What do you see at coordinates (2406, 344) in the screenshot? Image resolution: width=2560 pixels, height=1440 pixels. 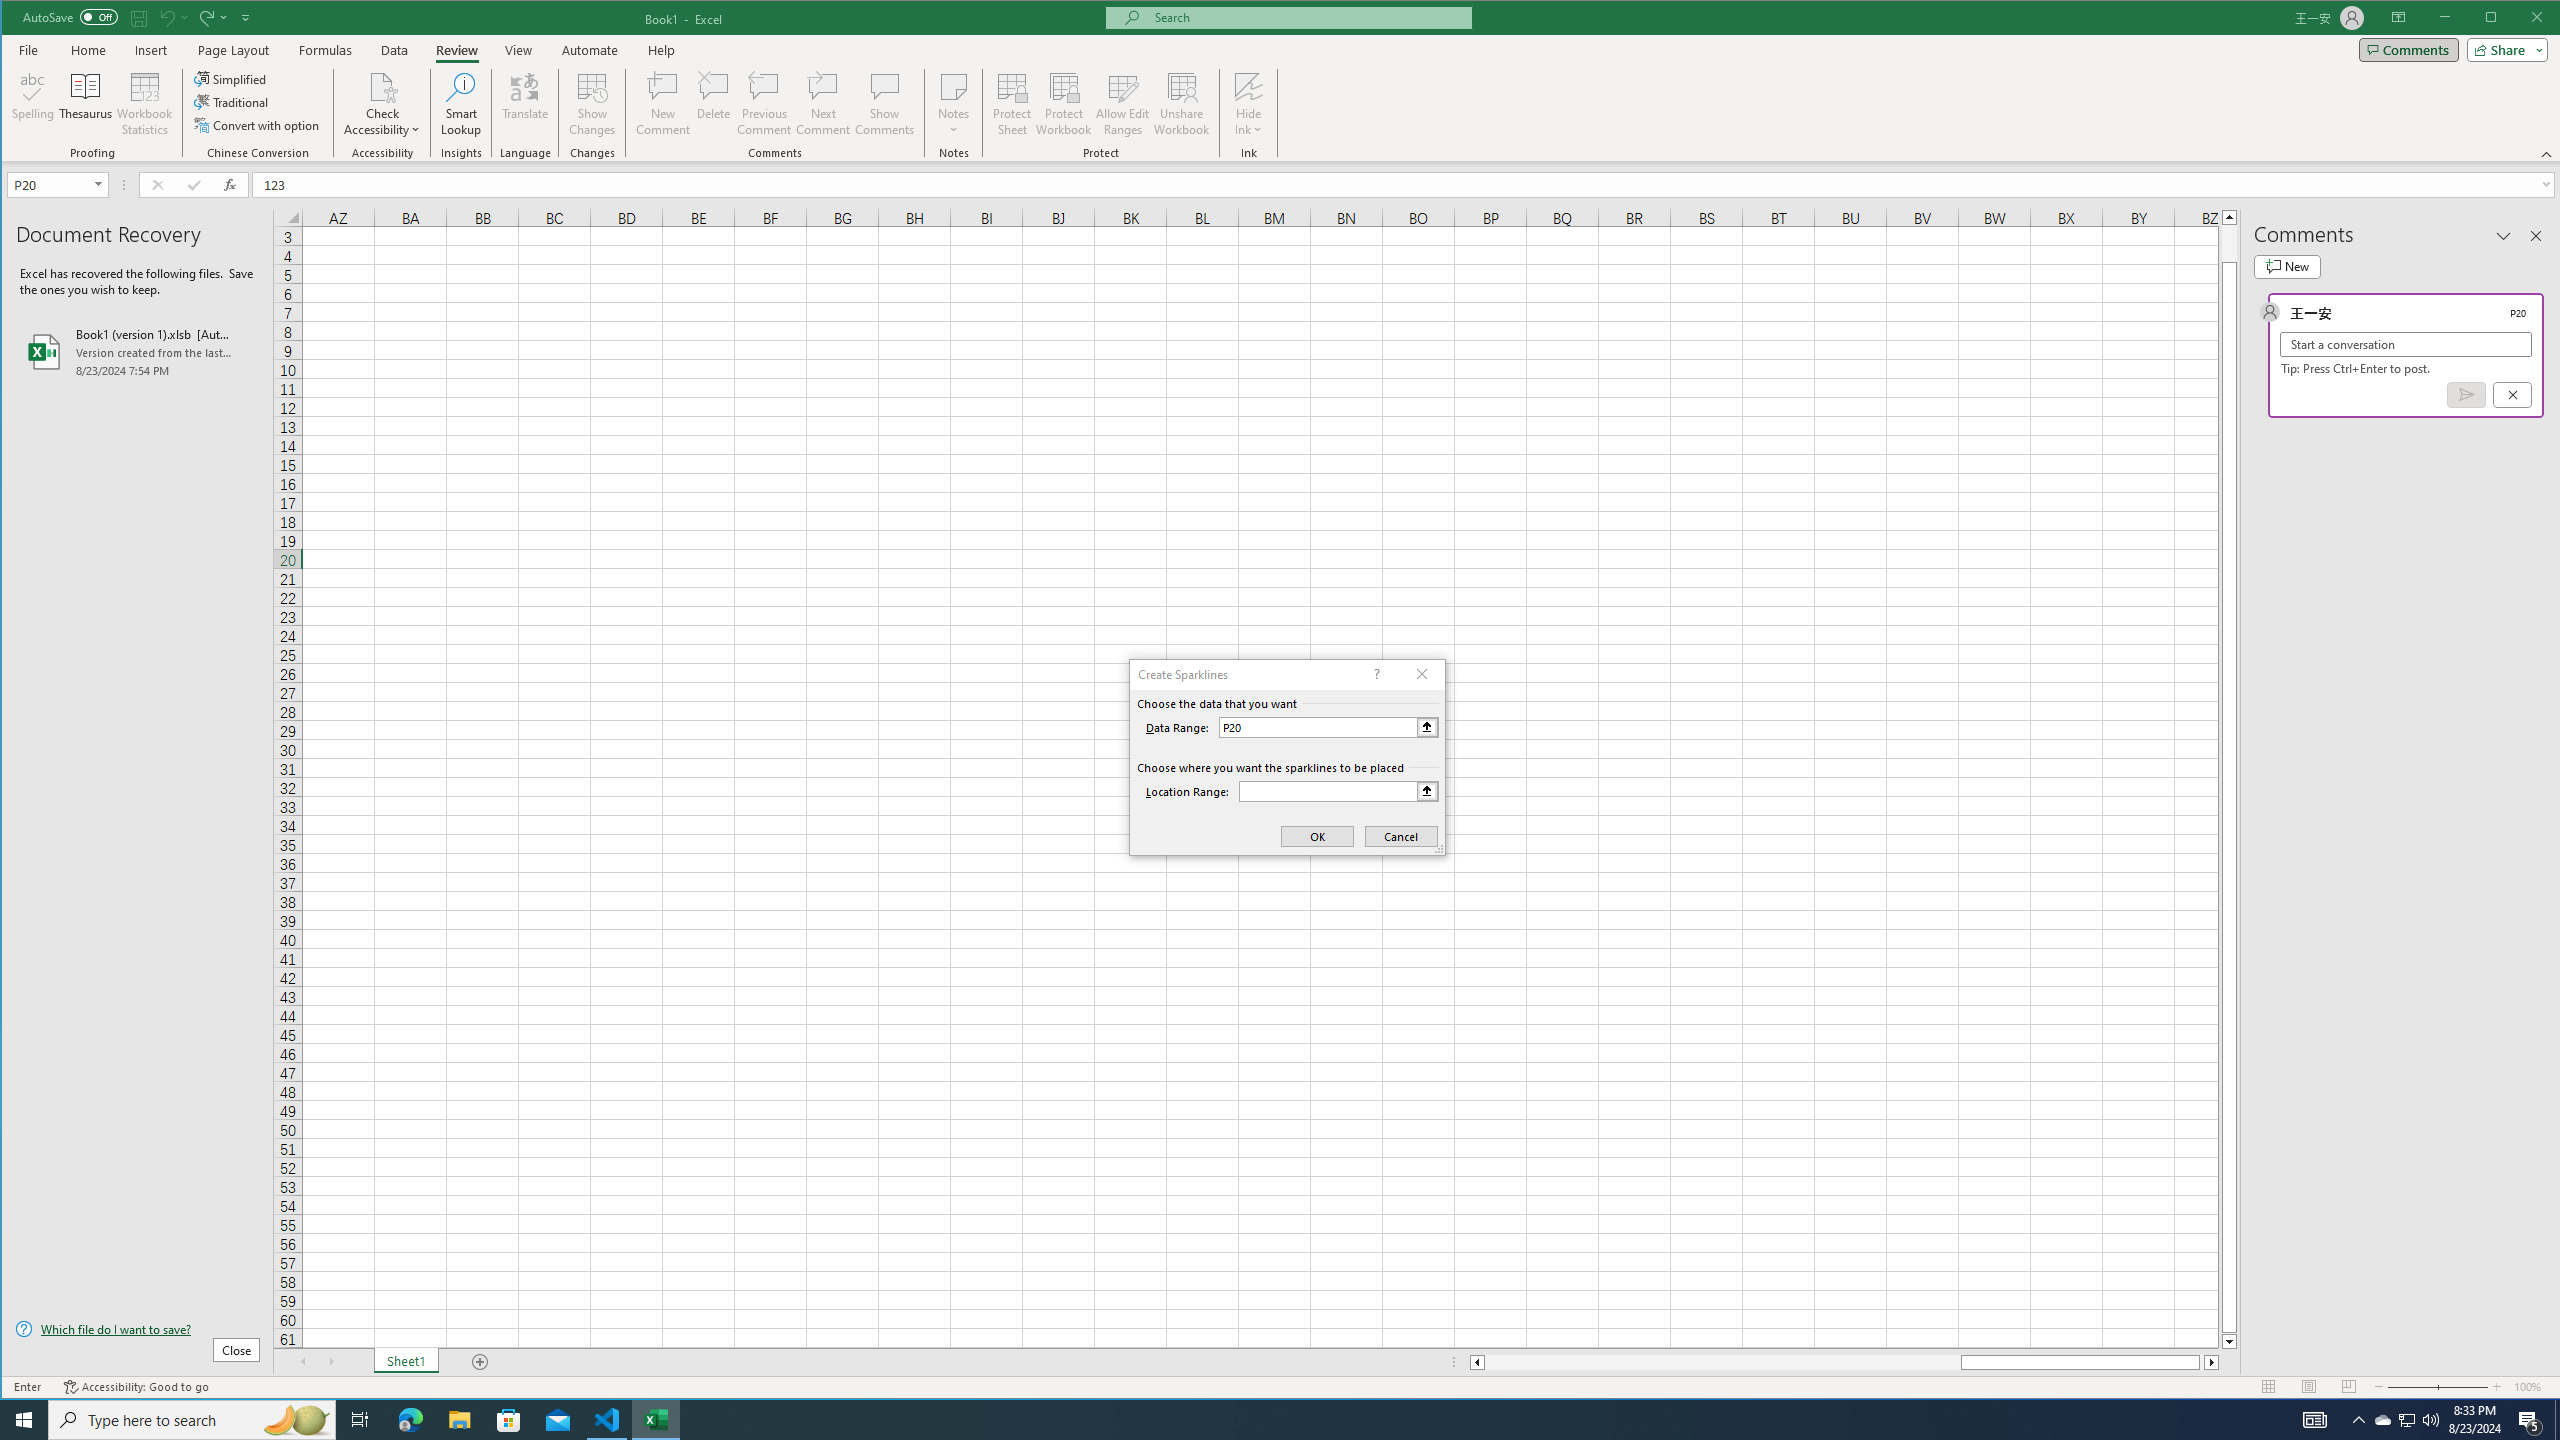 I see `Start a conversation` at bounding box center [2406, 344].